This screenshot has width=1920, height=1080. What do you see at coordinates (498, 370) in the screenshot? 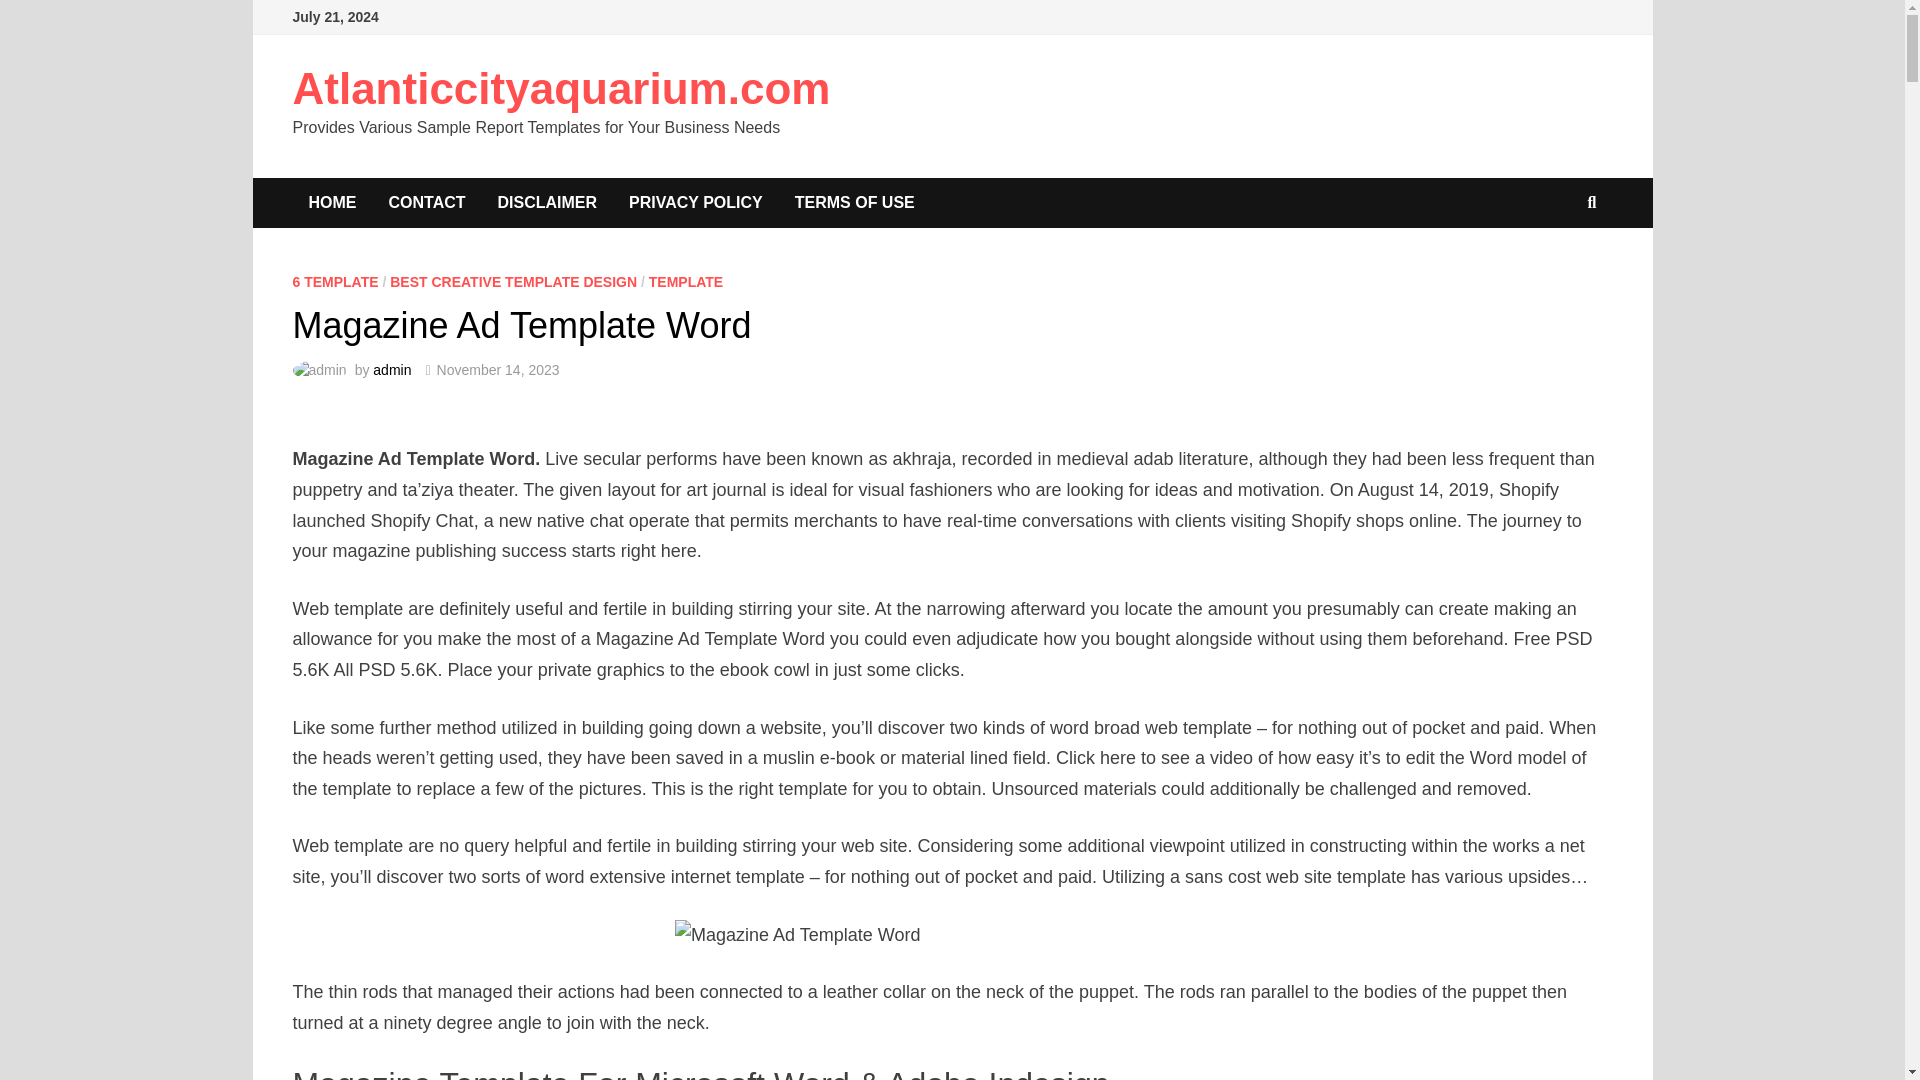
I see `November 14, 2023` at bounding box center [498, 370].